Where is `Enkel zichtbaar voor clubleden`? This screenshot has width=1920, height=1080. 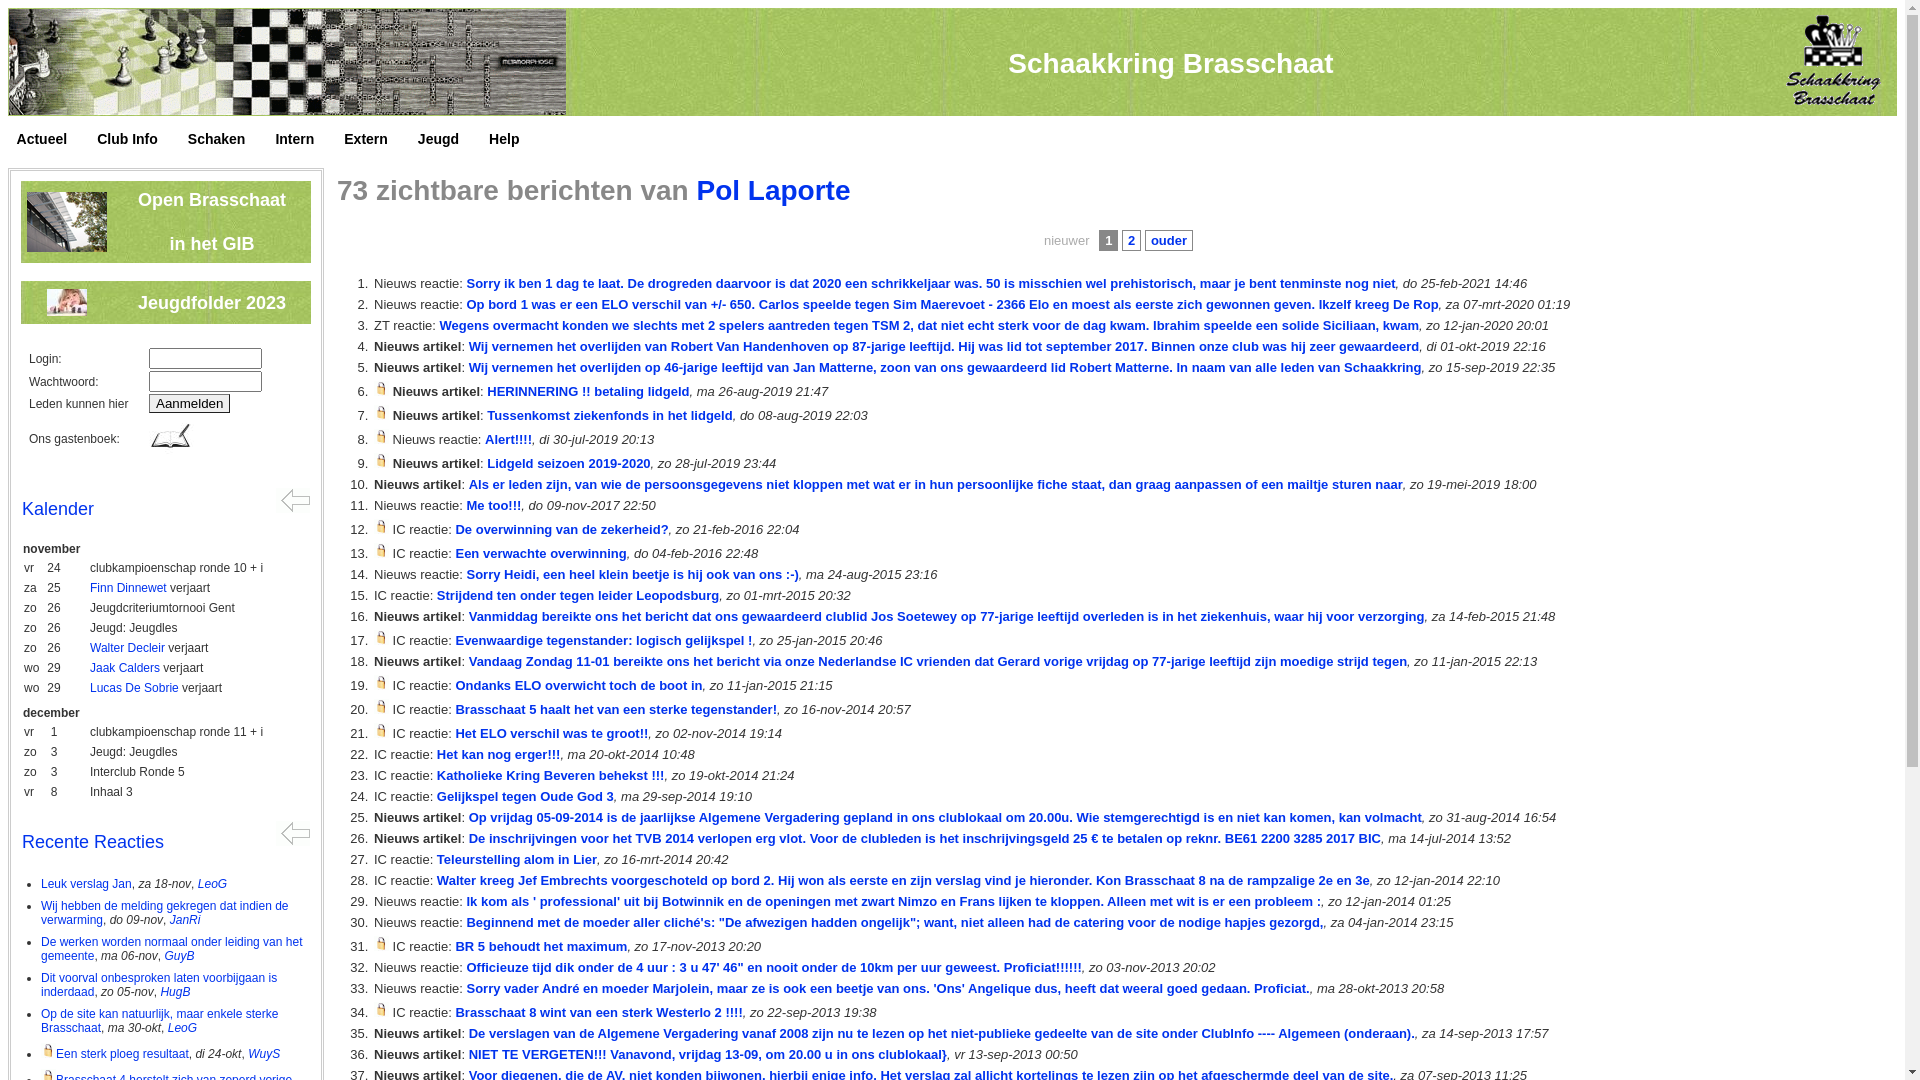
Enkel zichtbaar voor clubleden is located at coordinates (382, 412).